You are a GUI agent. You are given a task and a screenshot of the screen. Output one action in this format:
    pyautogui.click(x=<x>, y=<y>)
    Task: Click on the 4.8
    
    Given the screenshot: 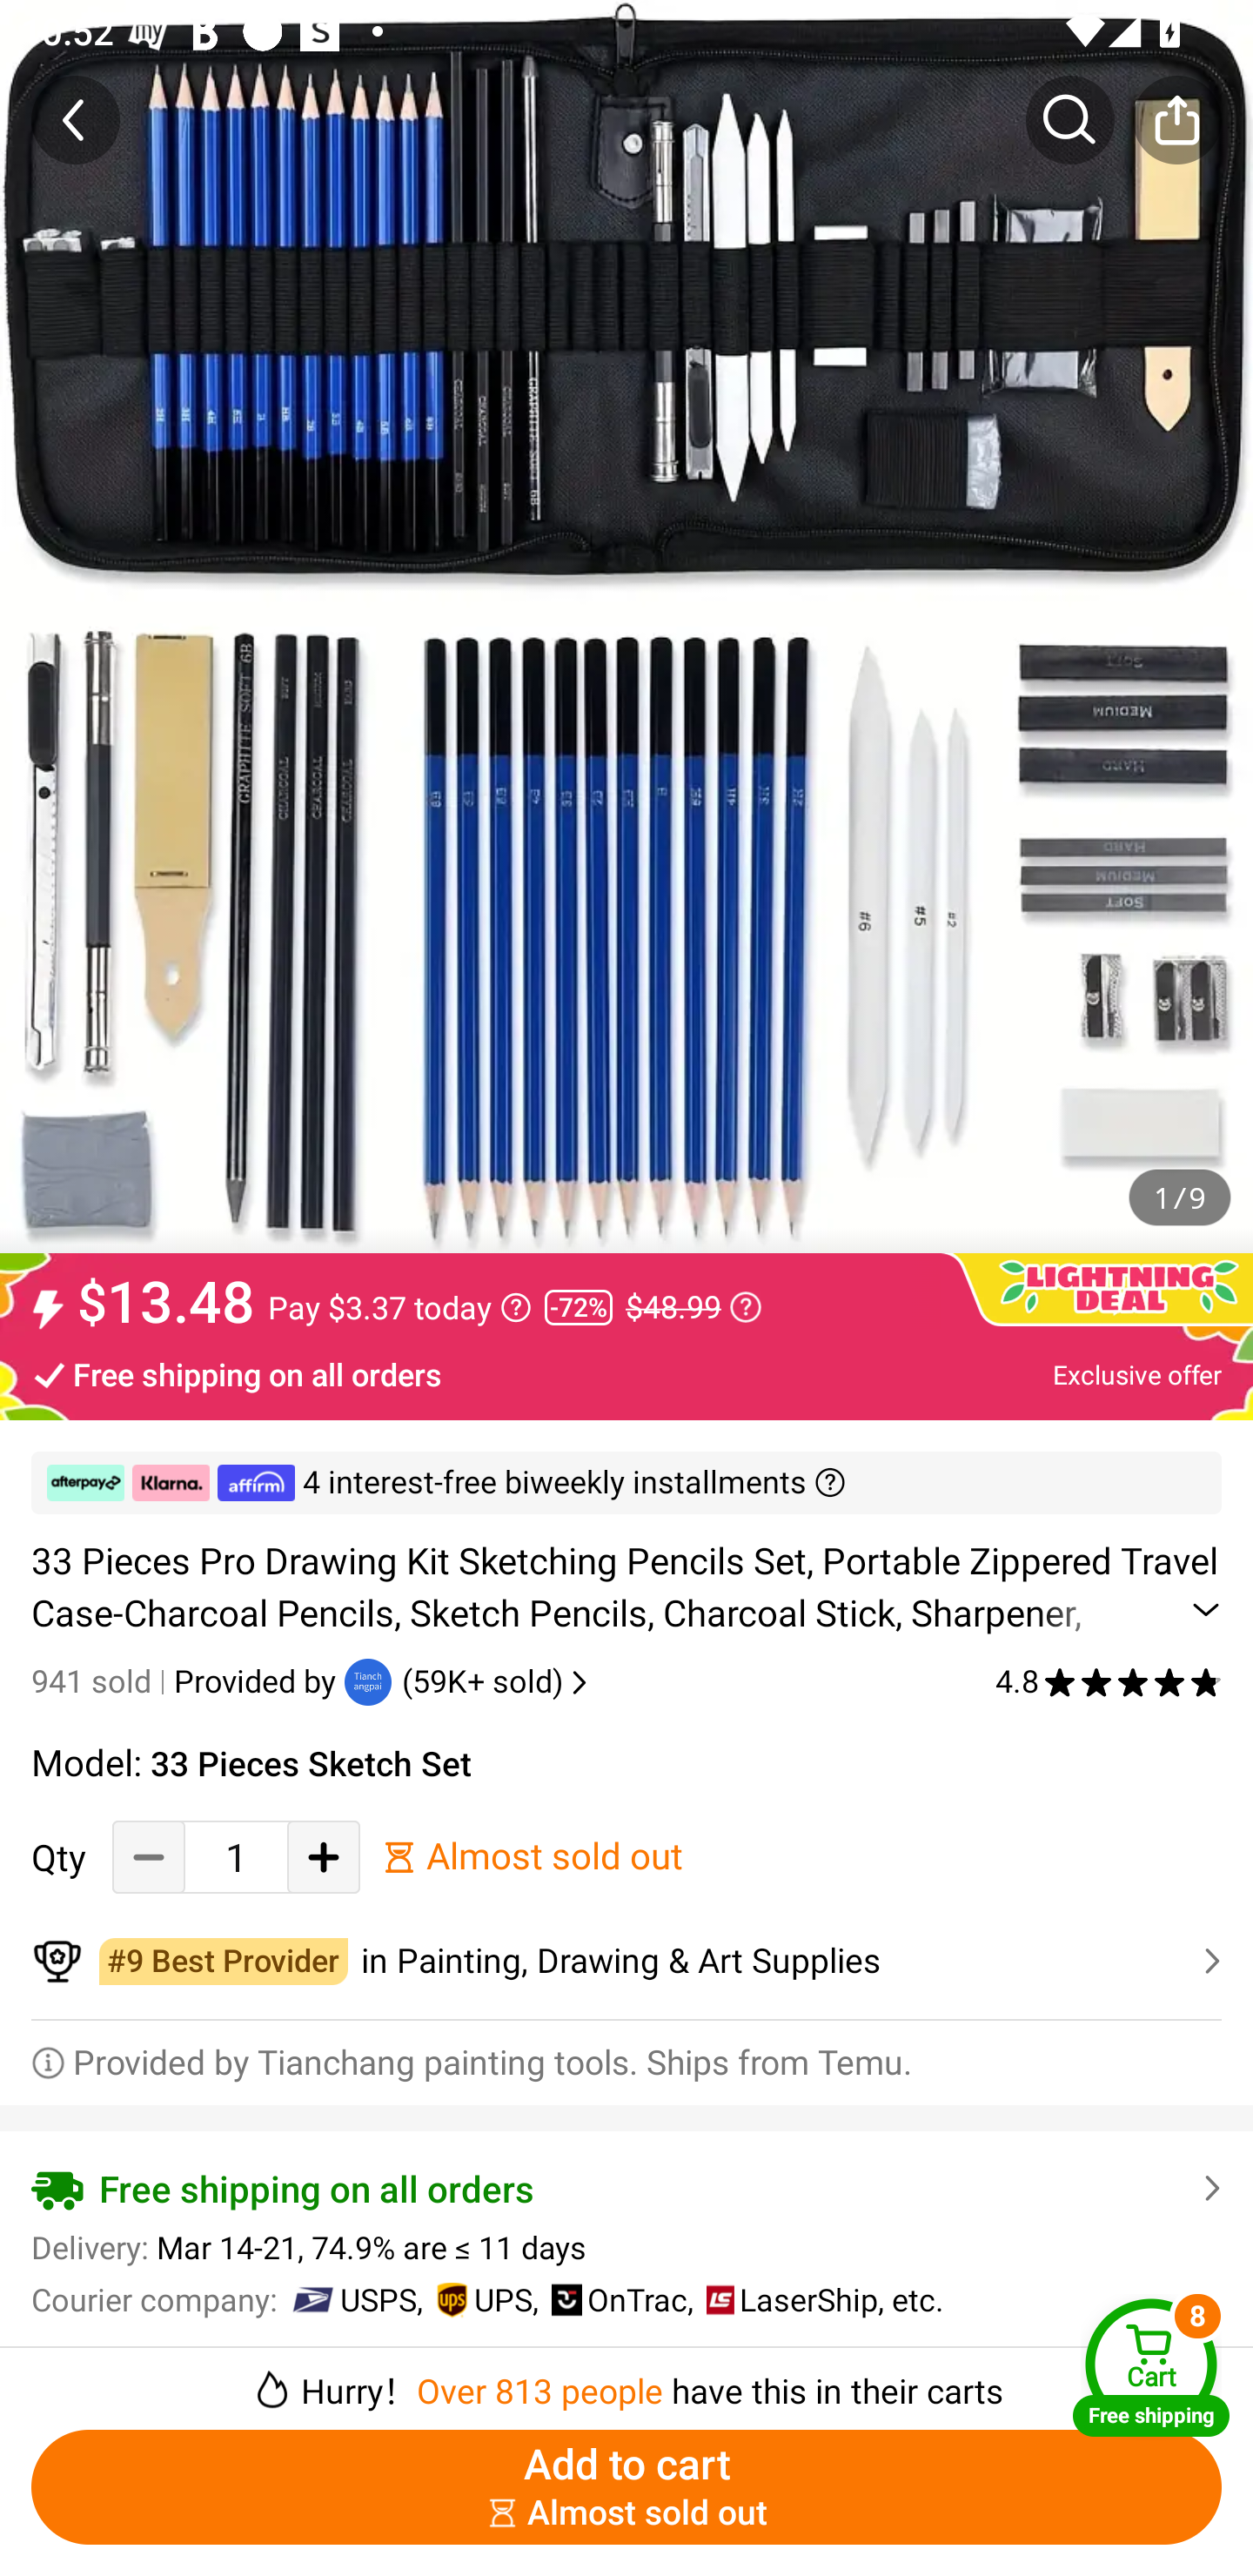 What is the action you would take?
    pyautogui.click(x=1109, y=1681)
    